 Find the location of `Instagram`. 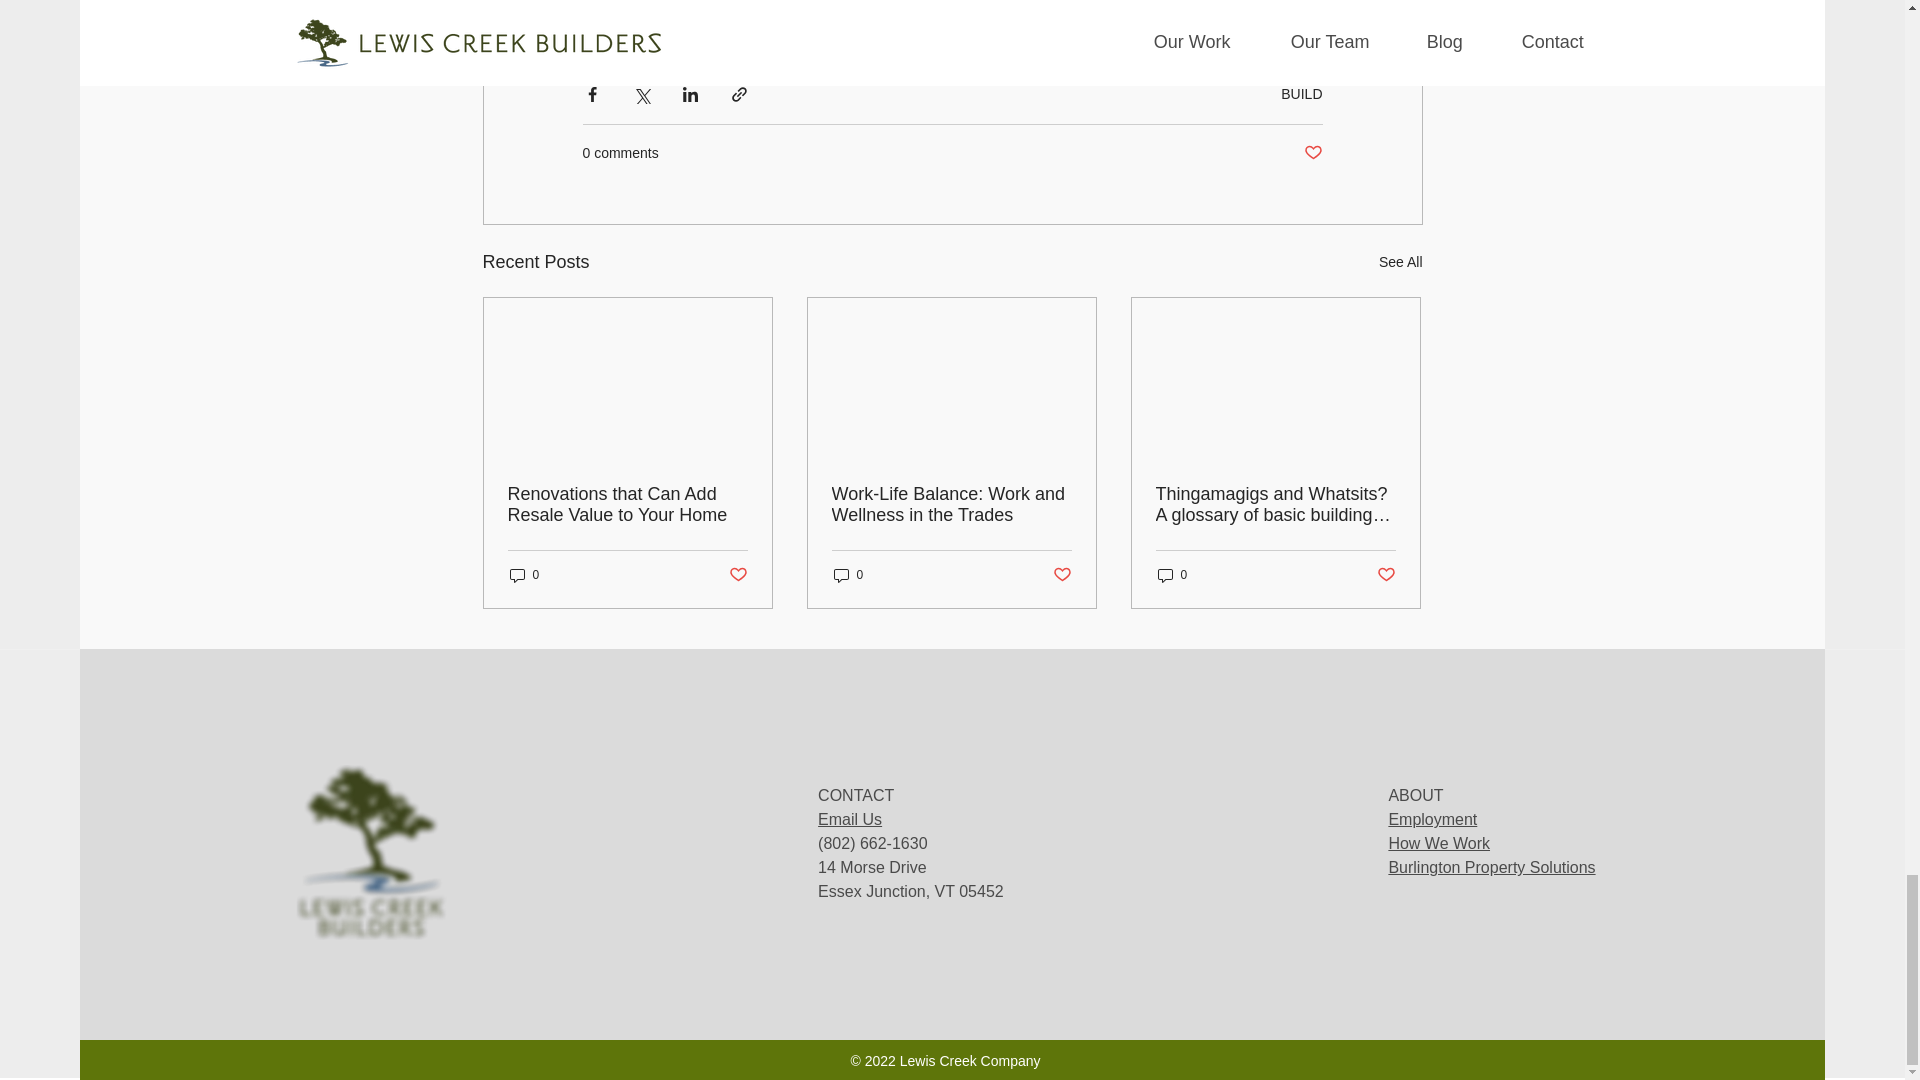

Instagram is located at coordinates (771, 4).